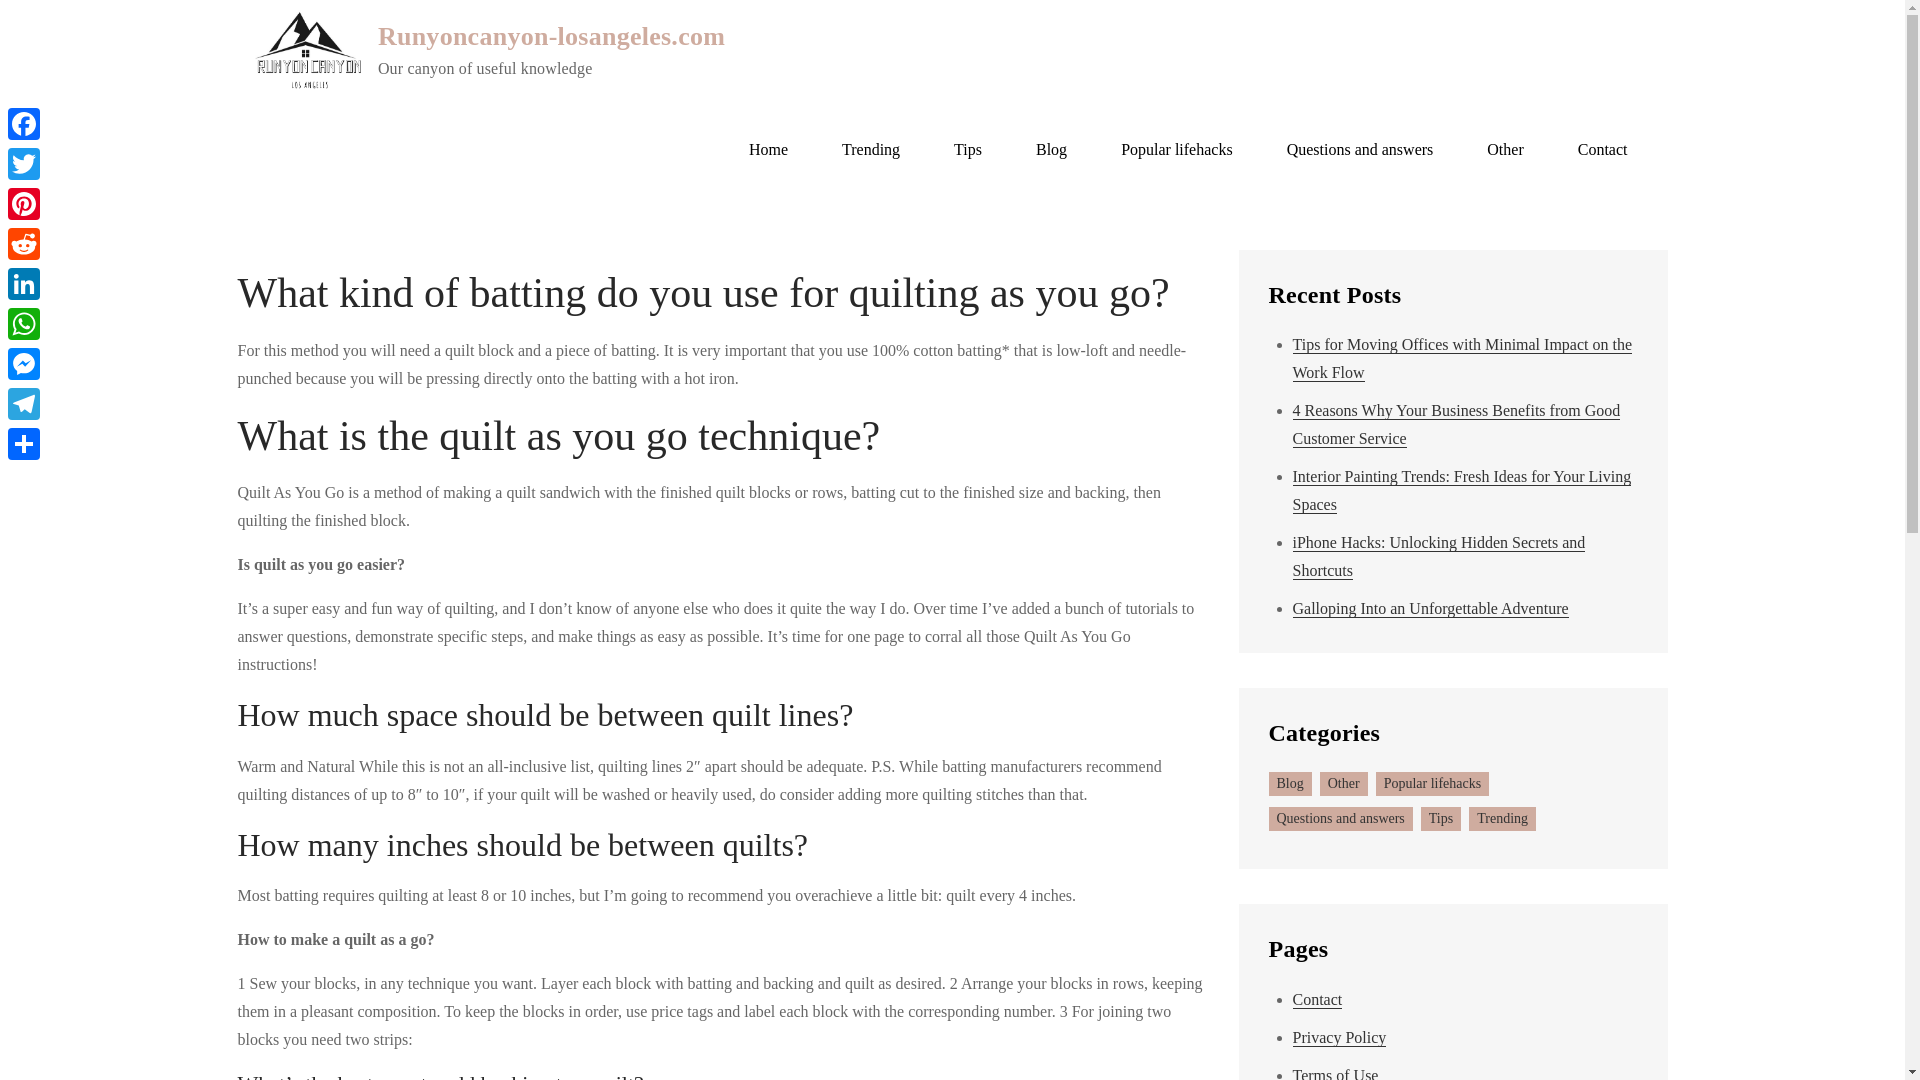  I want to click on Runyoncanyon-losangeles.com, so click(552, 36).